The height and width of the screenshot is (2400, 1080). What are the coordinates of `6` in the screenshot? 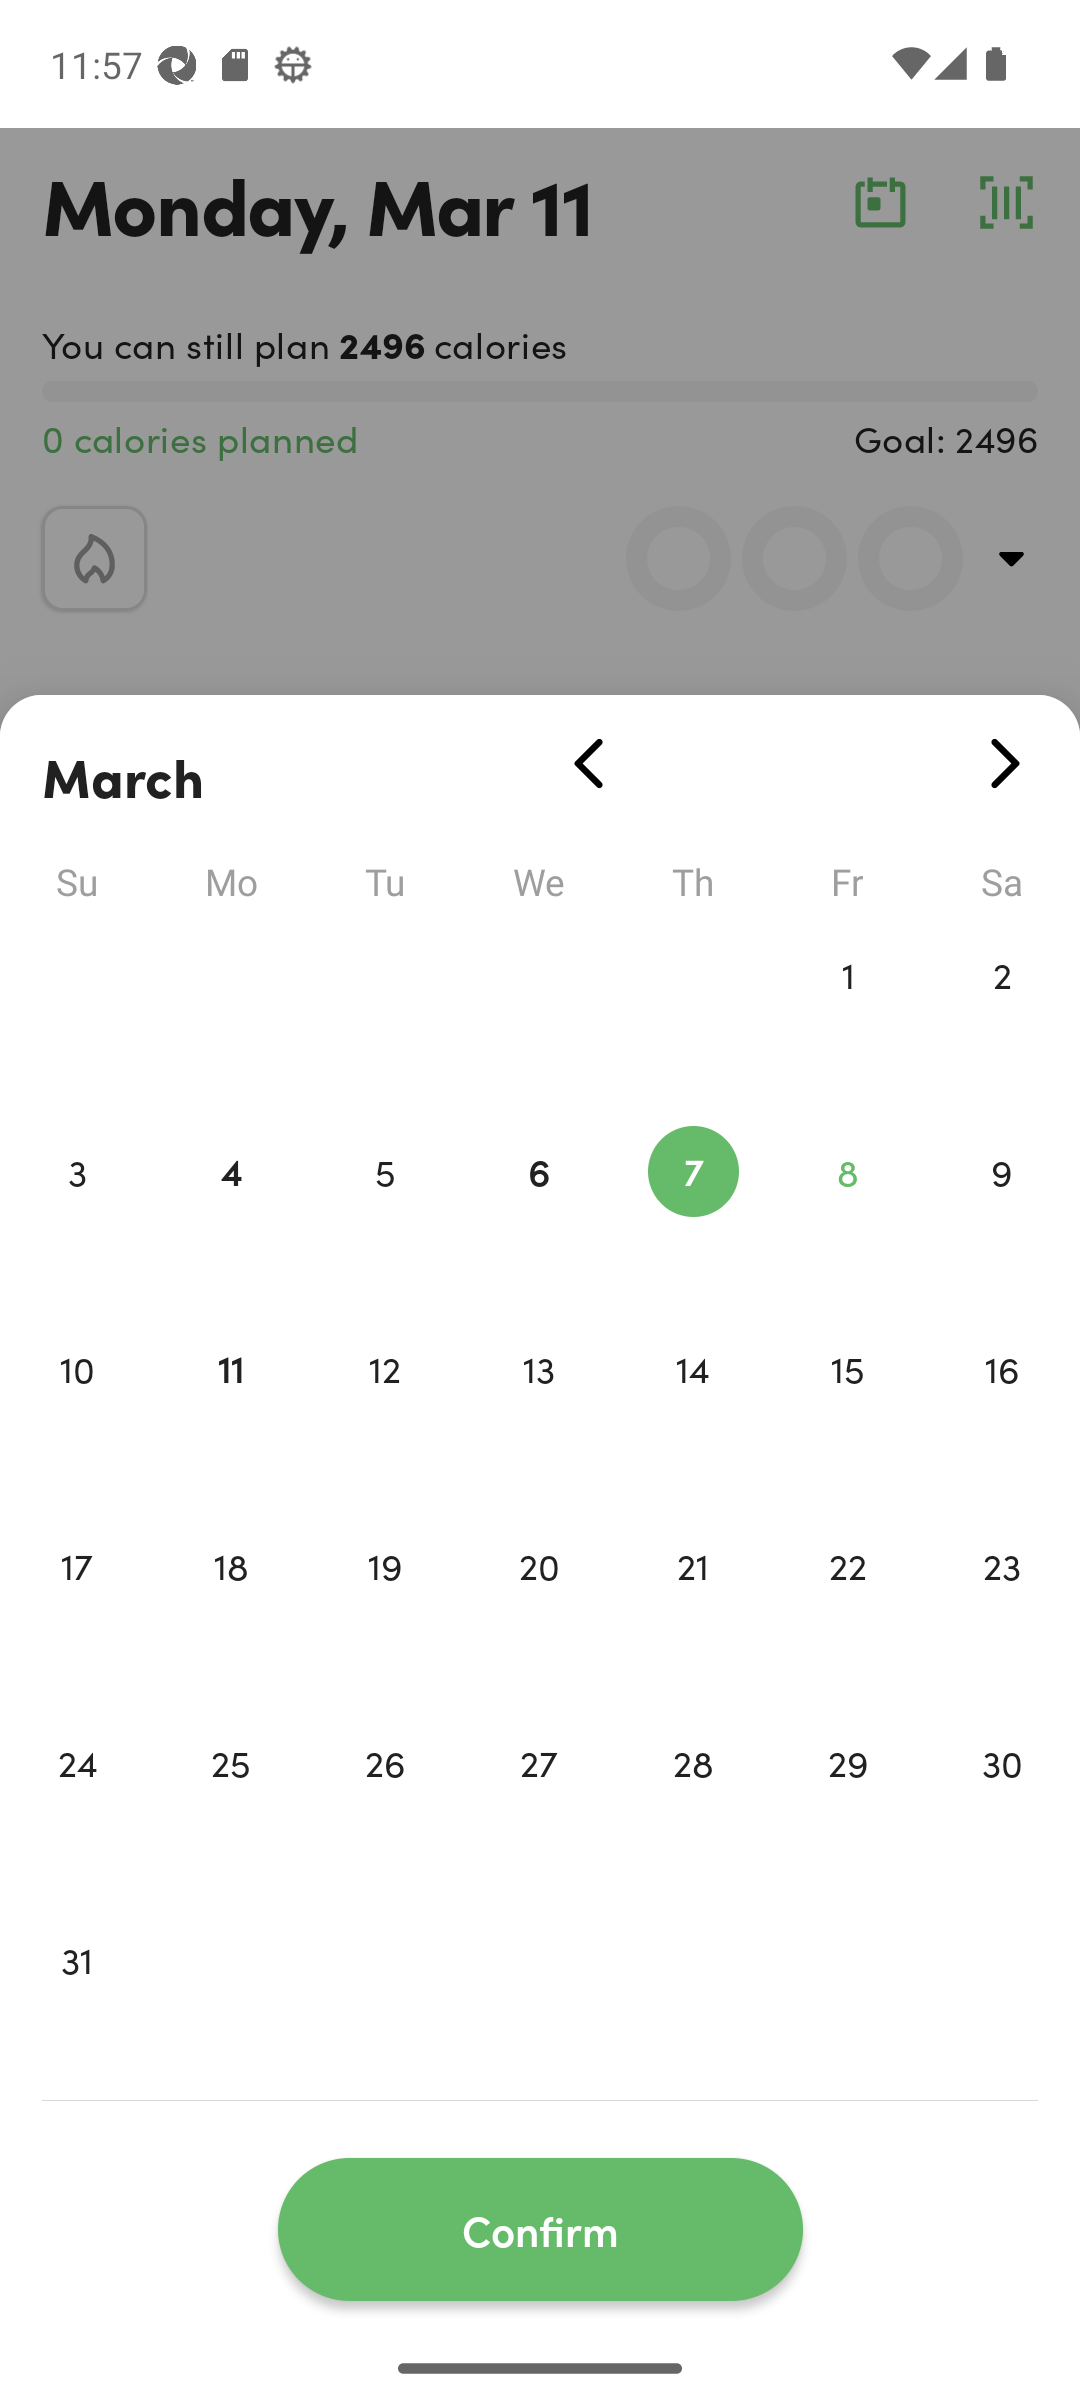 It's located at (538, 1214).